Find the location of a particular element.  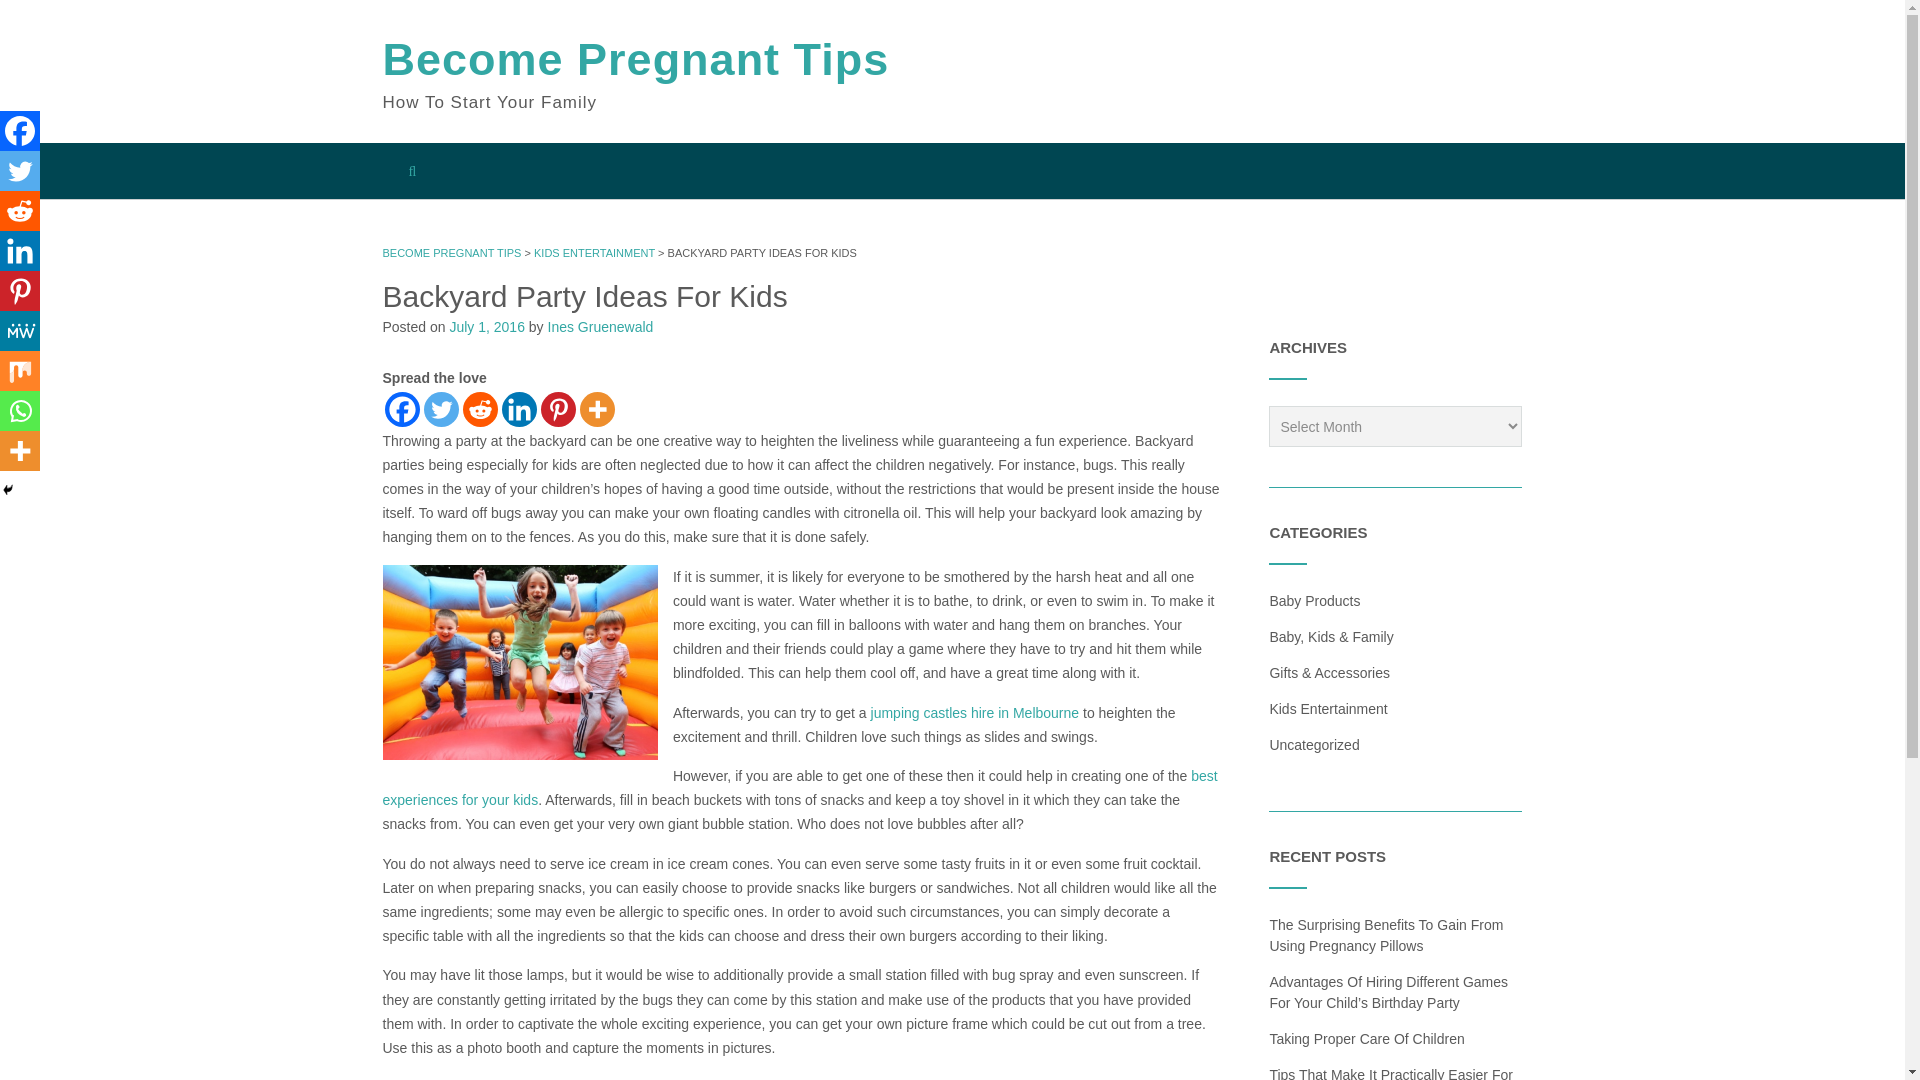

Mix is located at coordinates (20, 370).